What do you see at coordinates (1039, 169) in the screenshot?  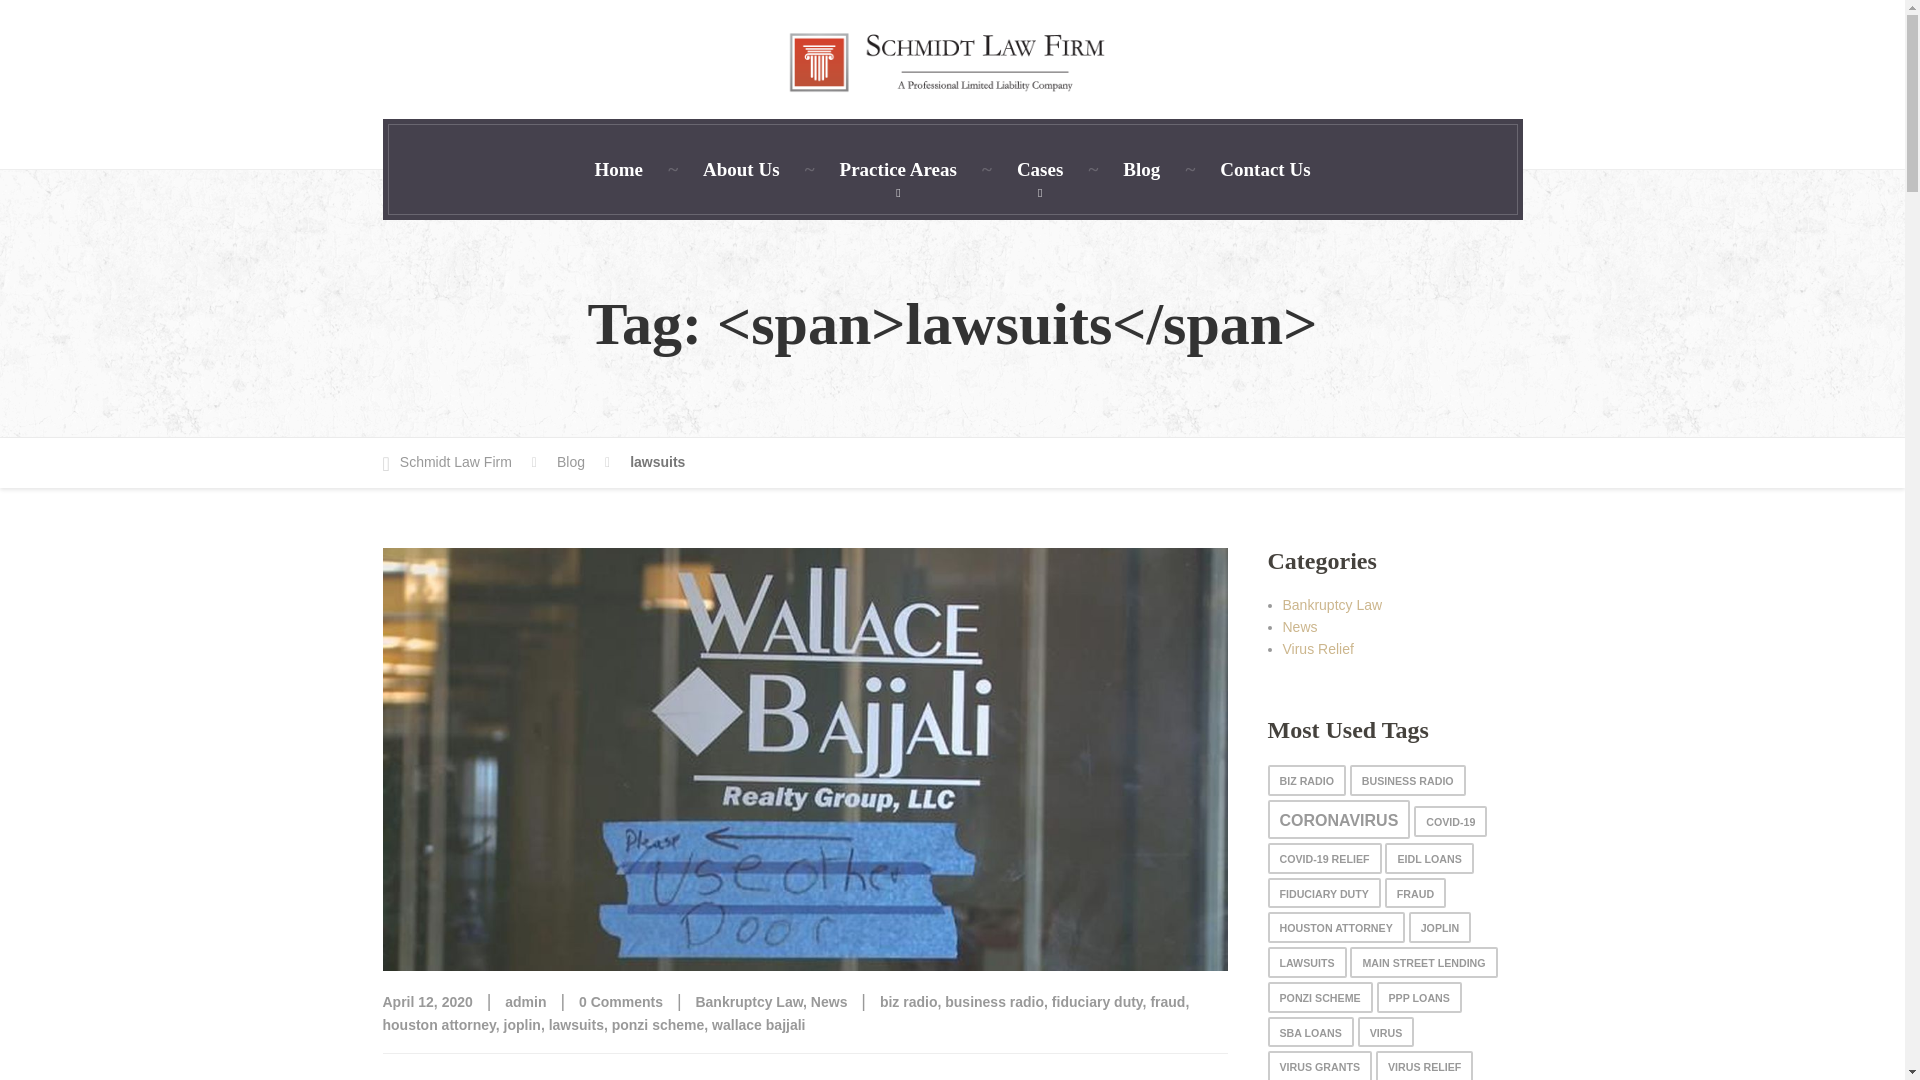 I see `Cases` at bounding box center [1039, 169].